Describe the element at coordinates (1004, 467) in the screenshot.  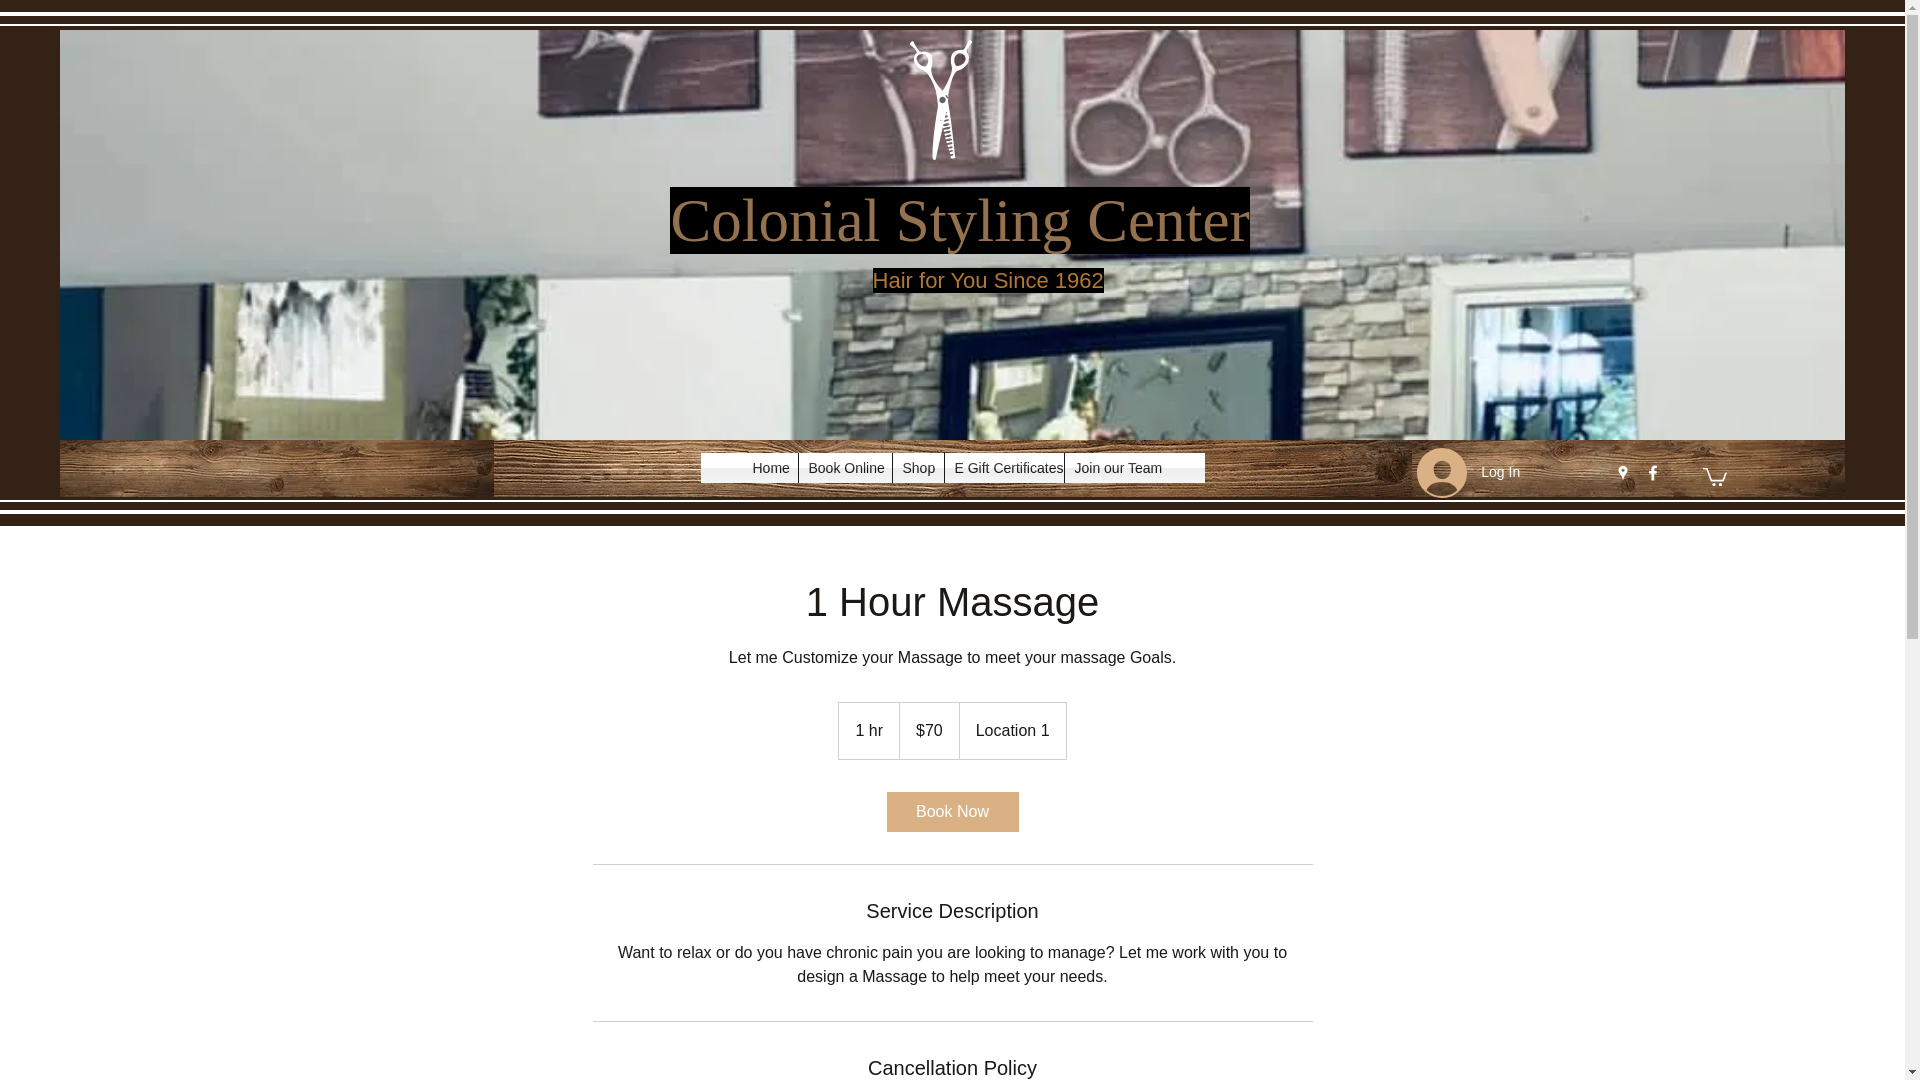
I see `E Gift Certificates` at that location.